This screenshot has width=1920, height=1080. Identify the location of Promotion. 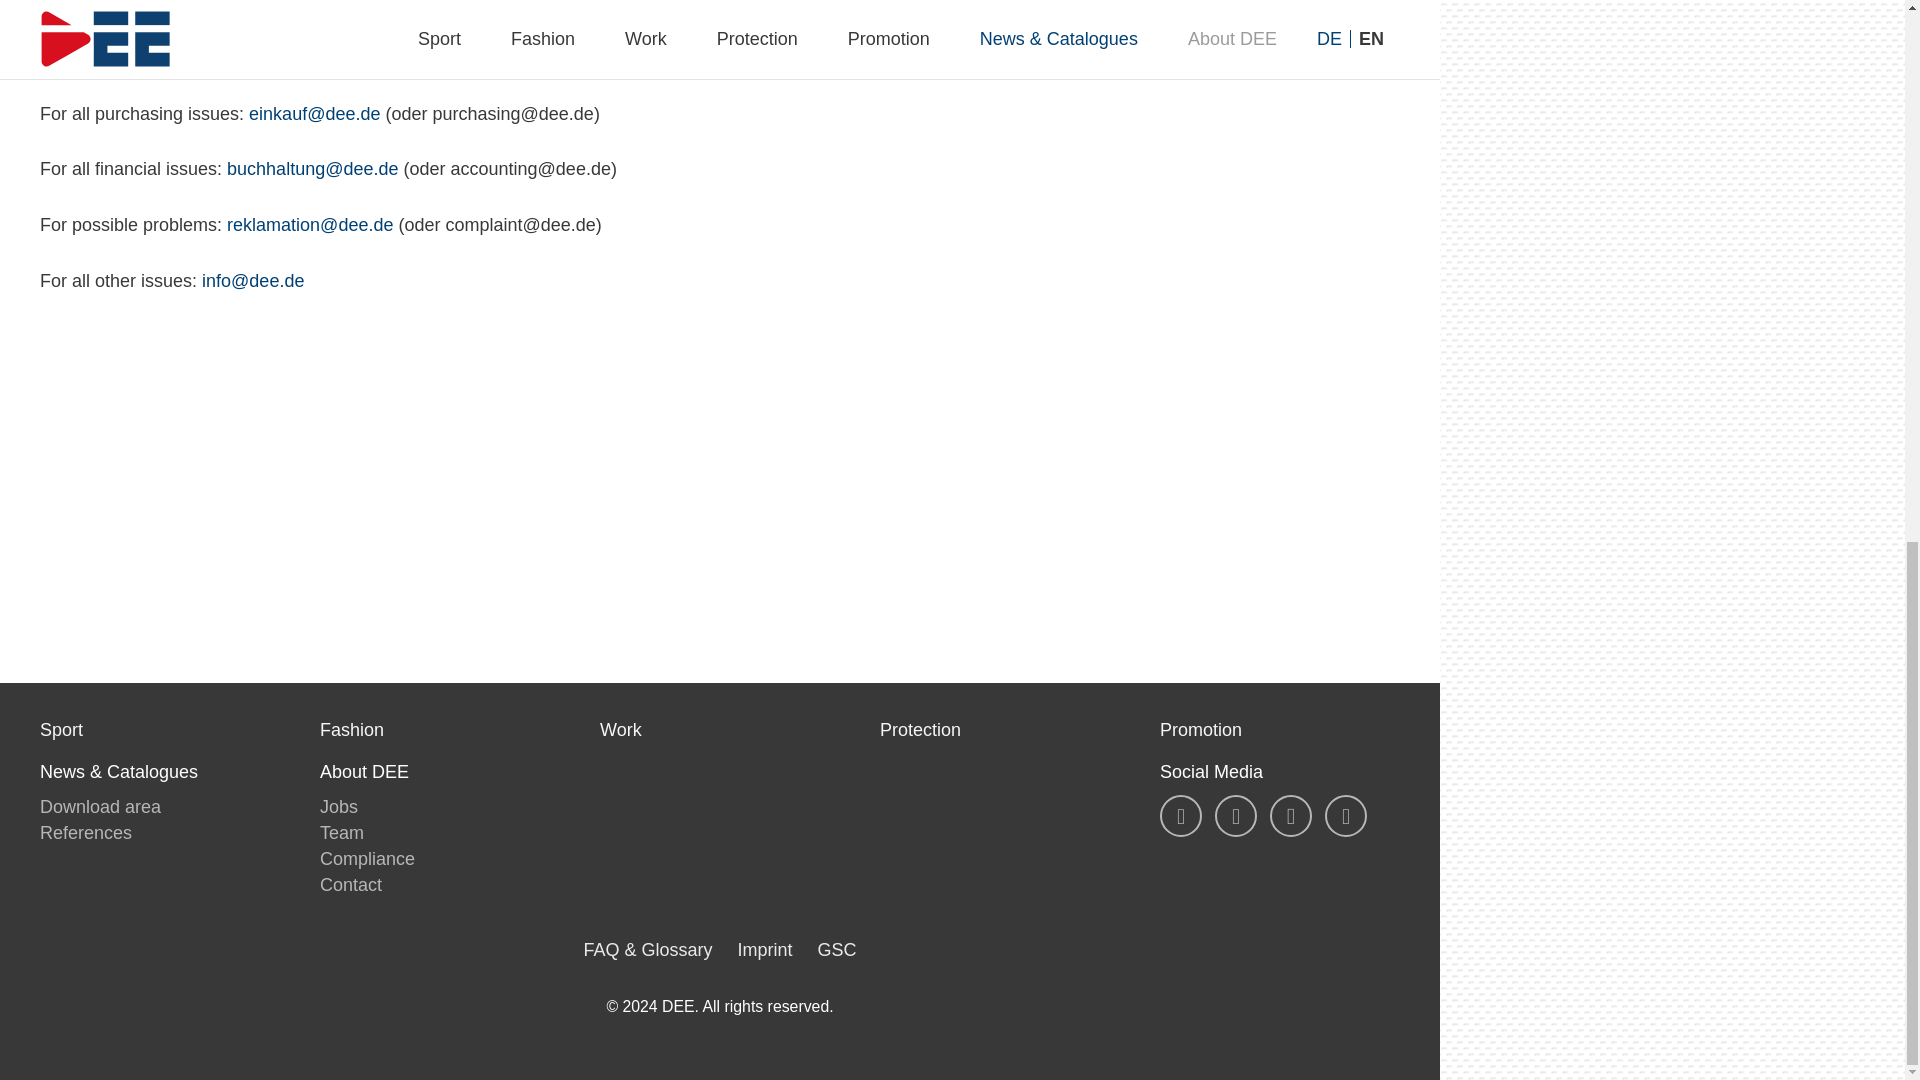
(1279, 730).